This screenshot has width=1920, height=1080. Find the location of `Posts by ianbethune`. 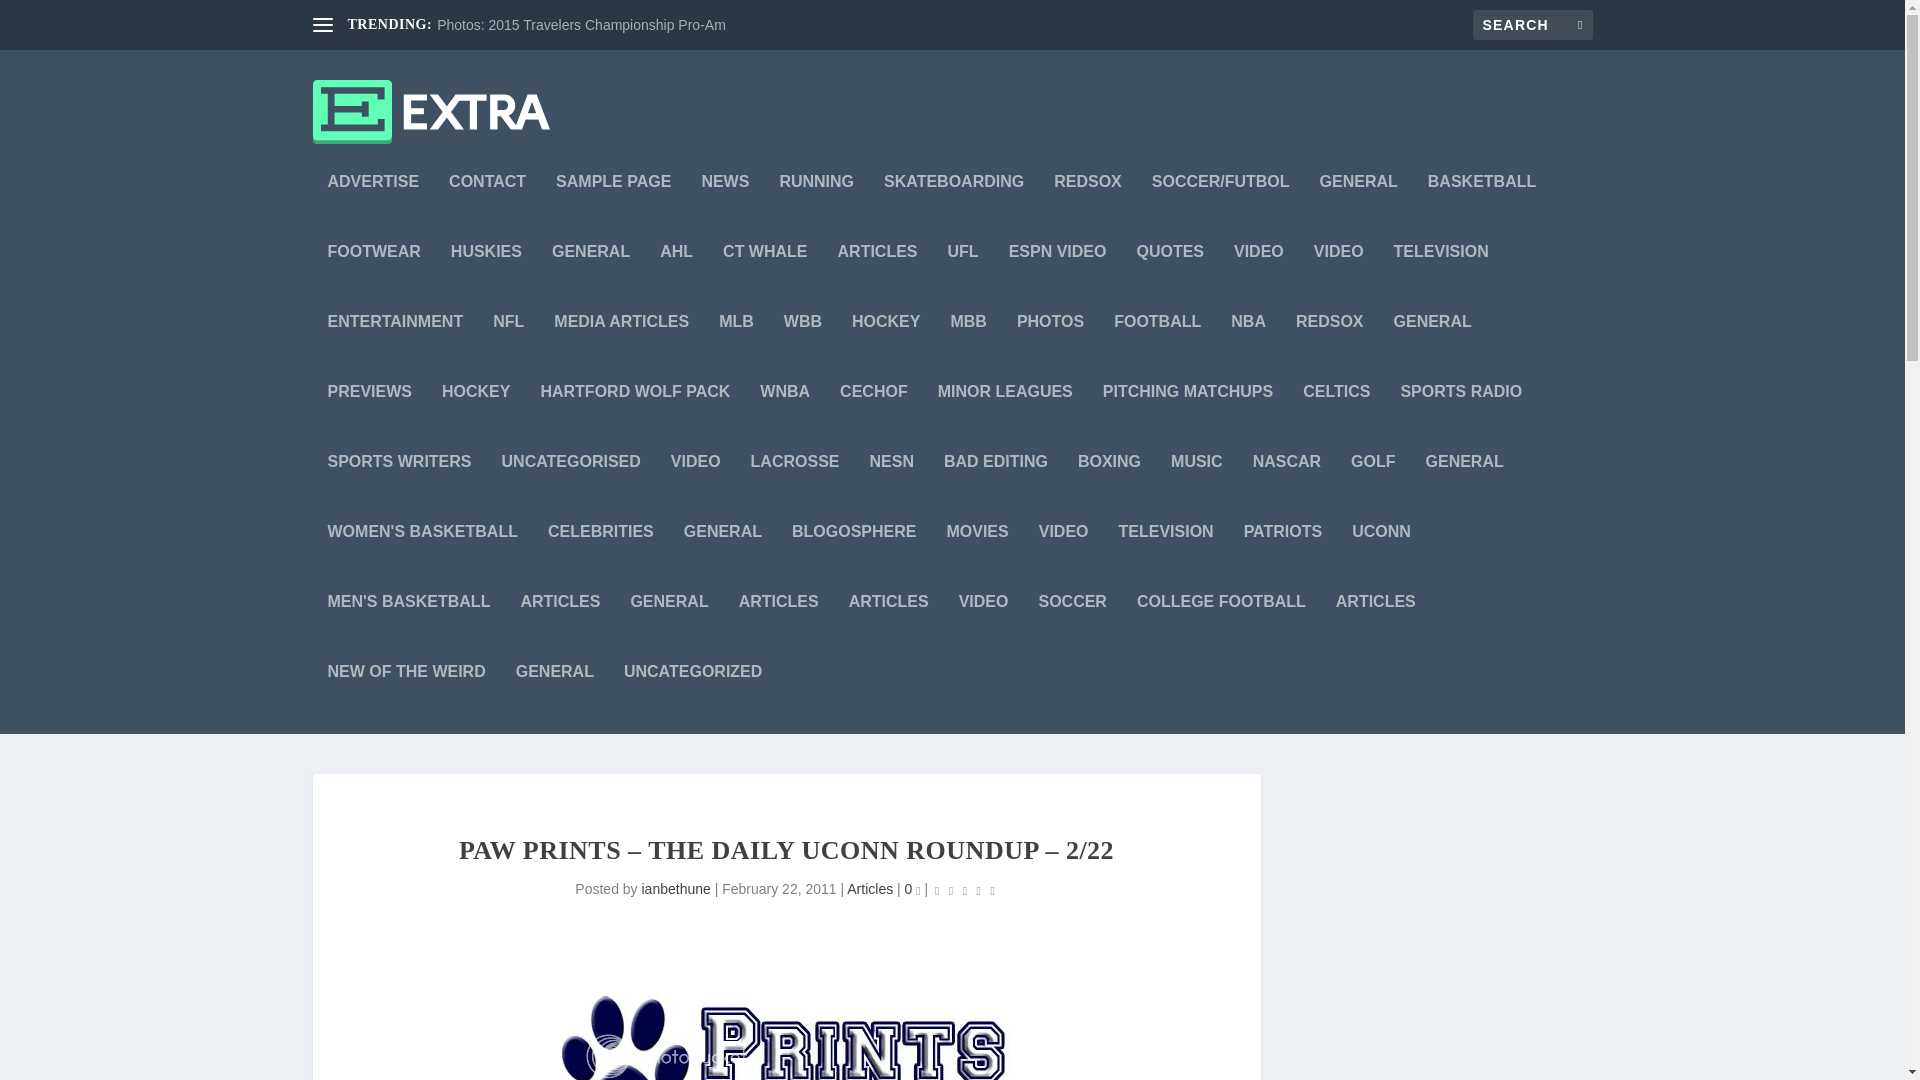

Posts by ianbethune is located at coordinates (676, 889).